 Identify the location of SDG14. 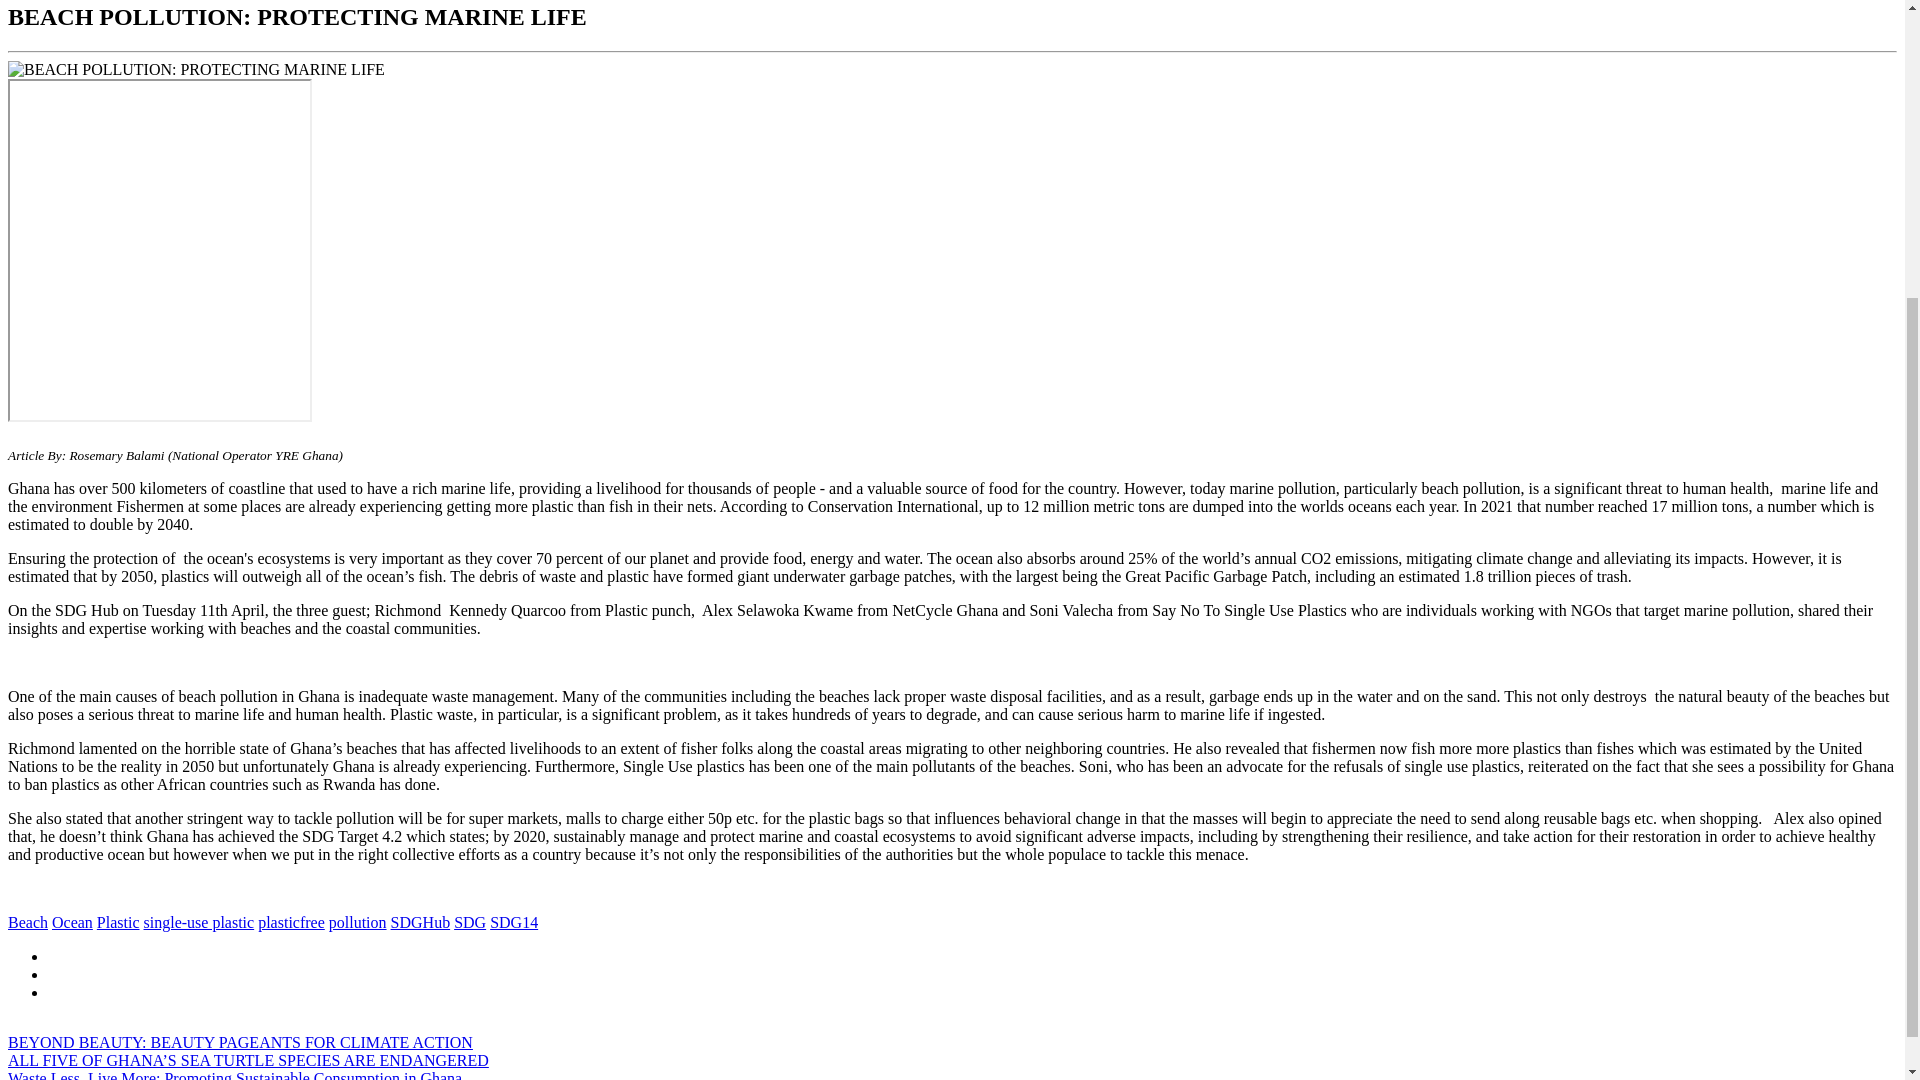
(513, 922).